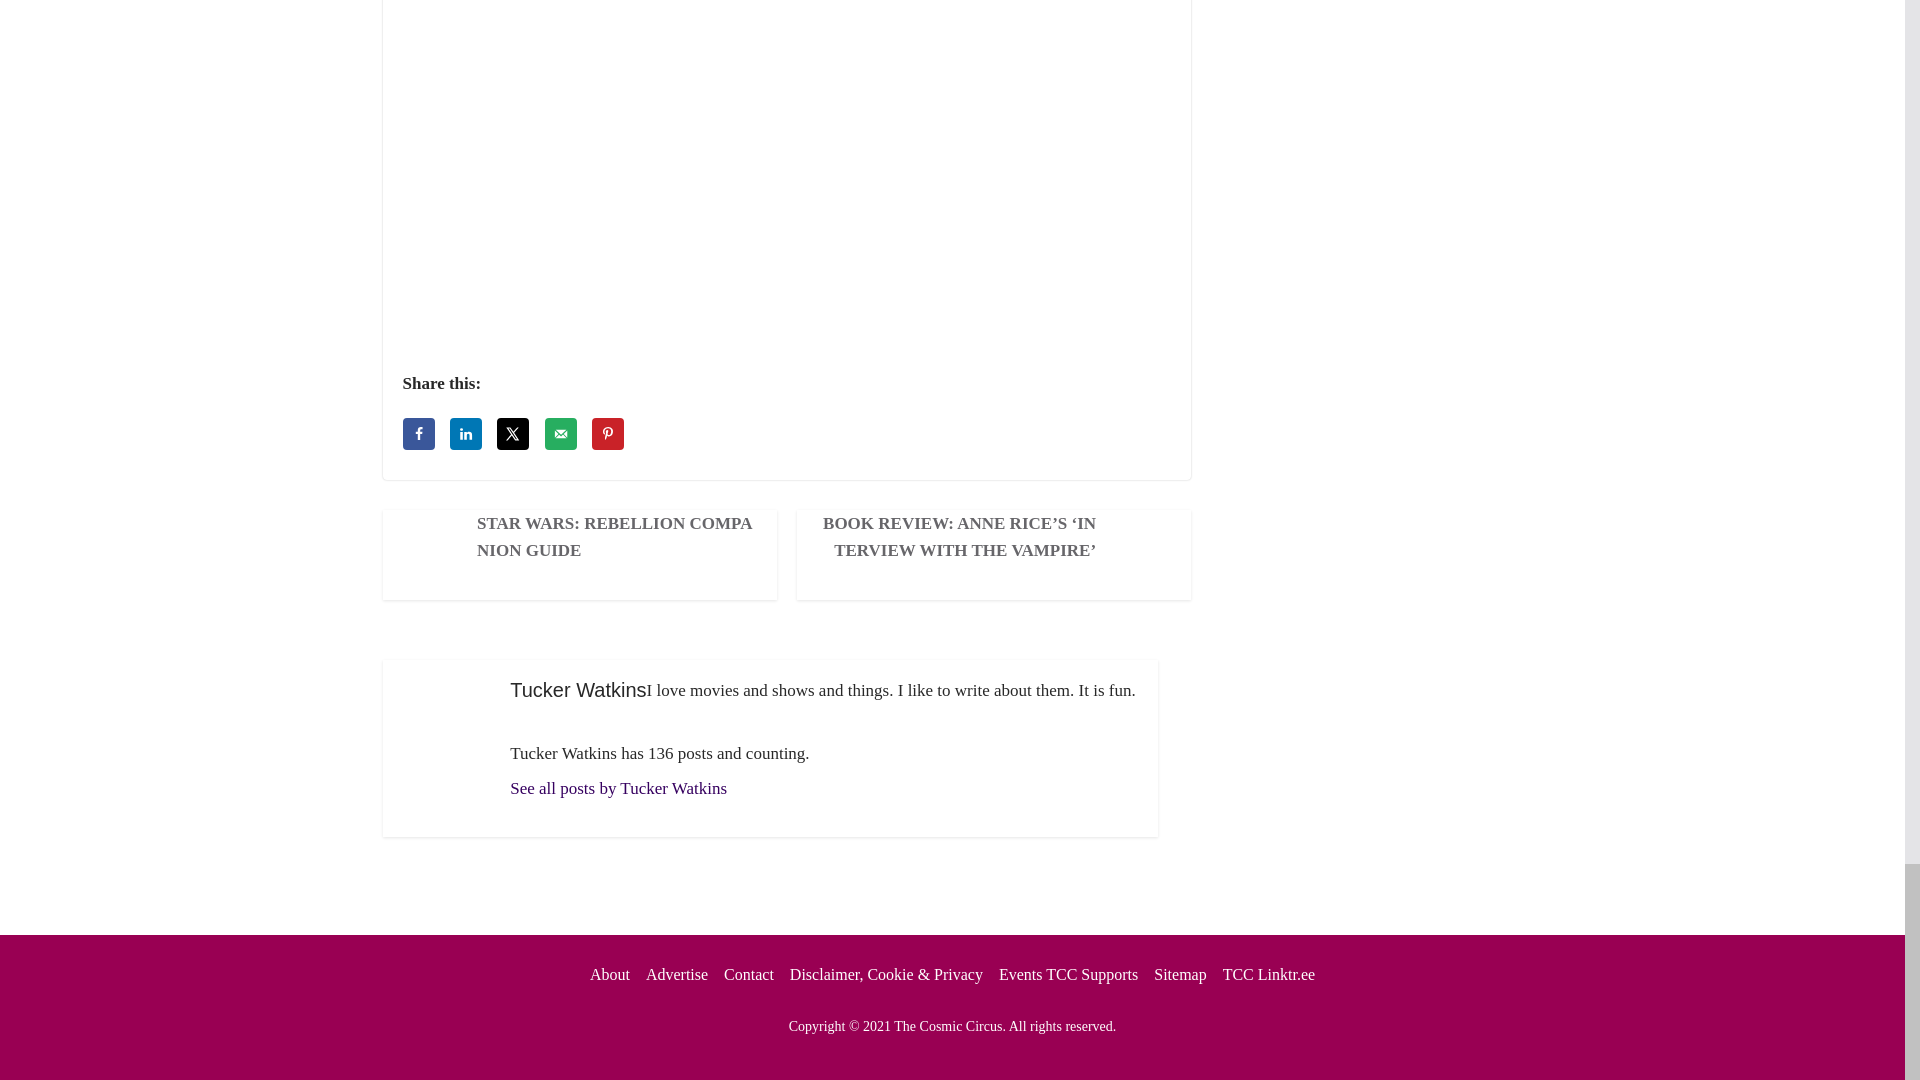 This screenshot has width=1920, height=1080. Describe the element at coordinates (561, 434) in the screenshot. I see `Send over email` at that location.